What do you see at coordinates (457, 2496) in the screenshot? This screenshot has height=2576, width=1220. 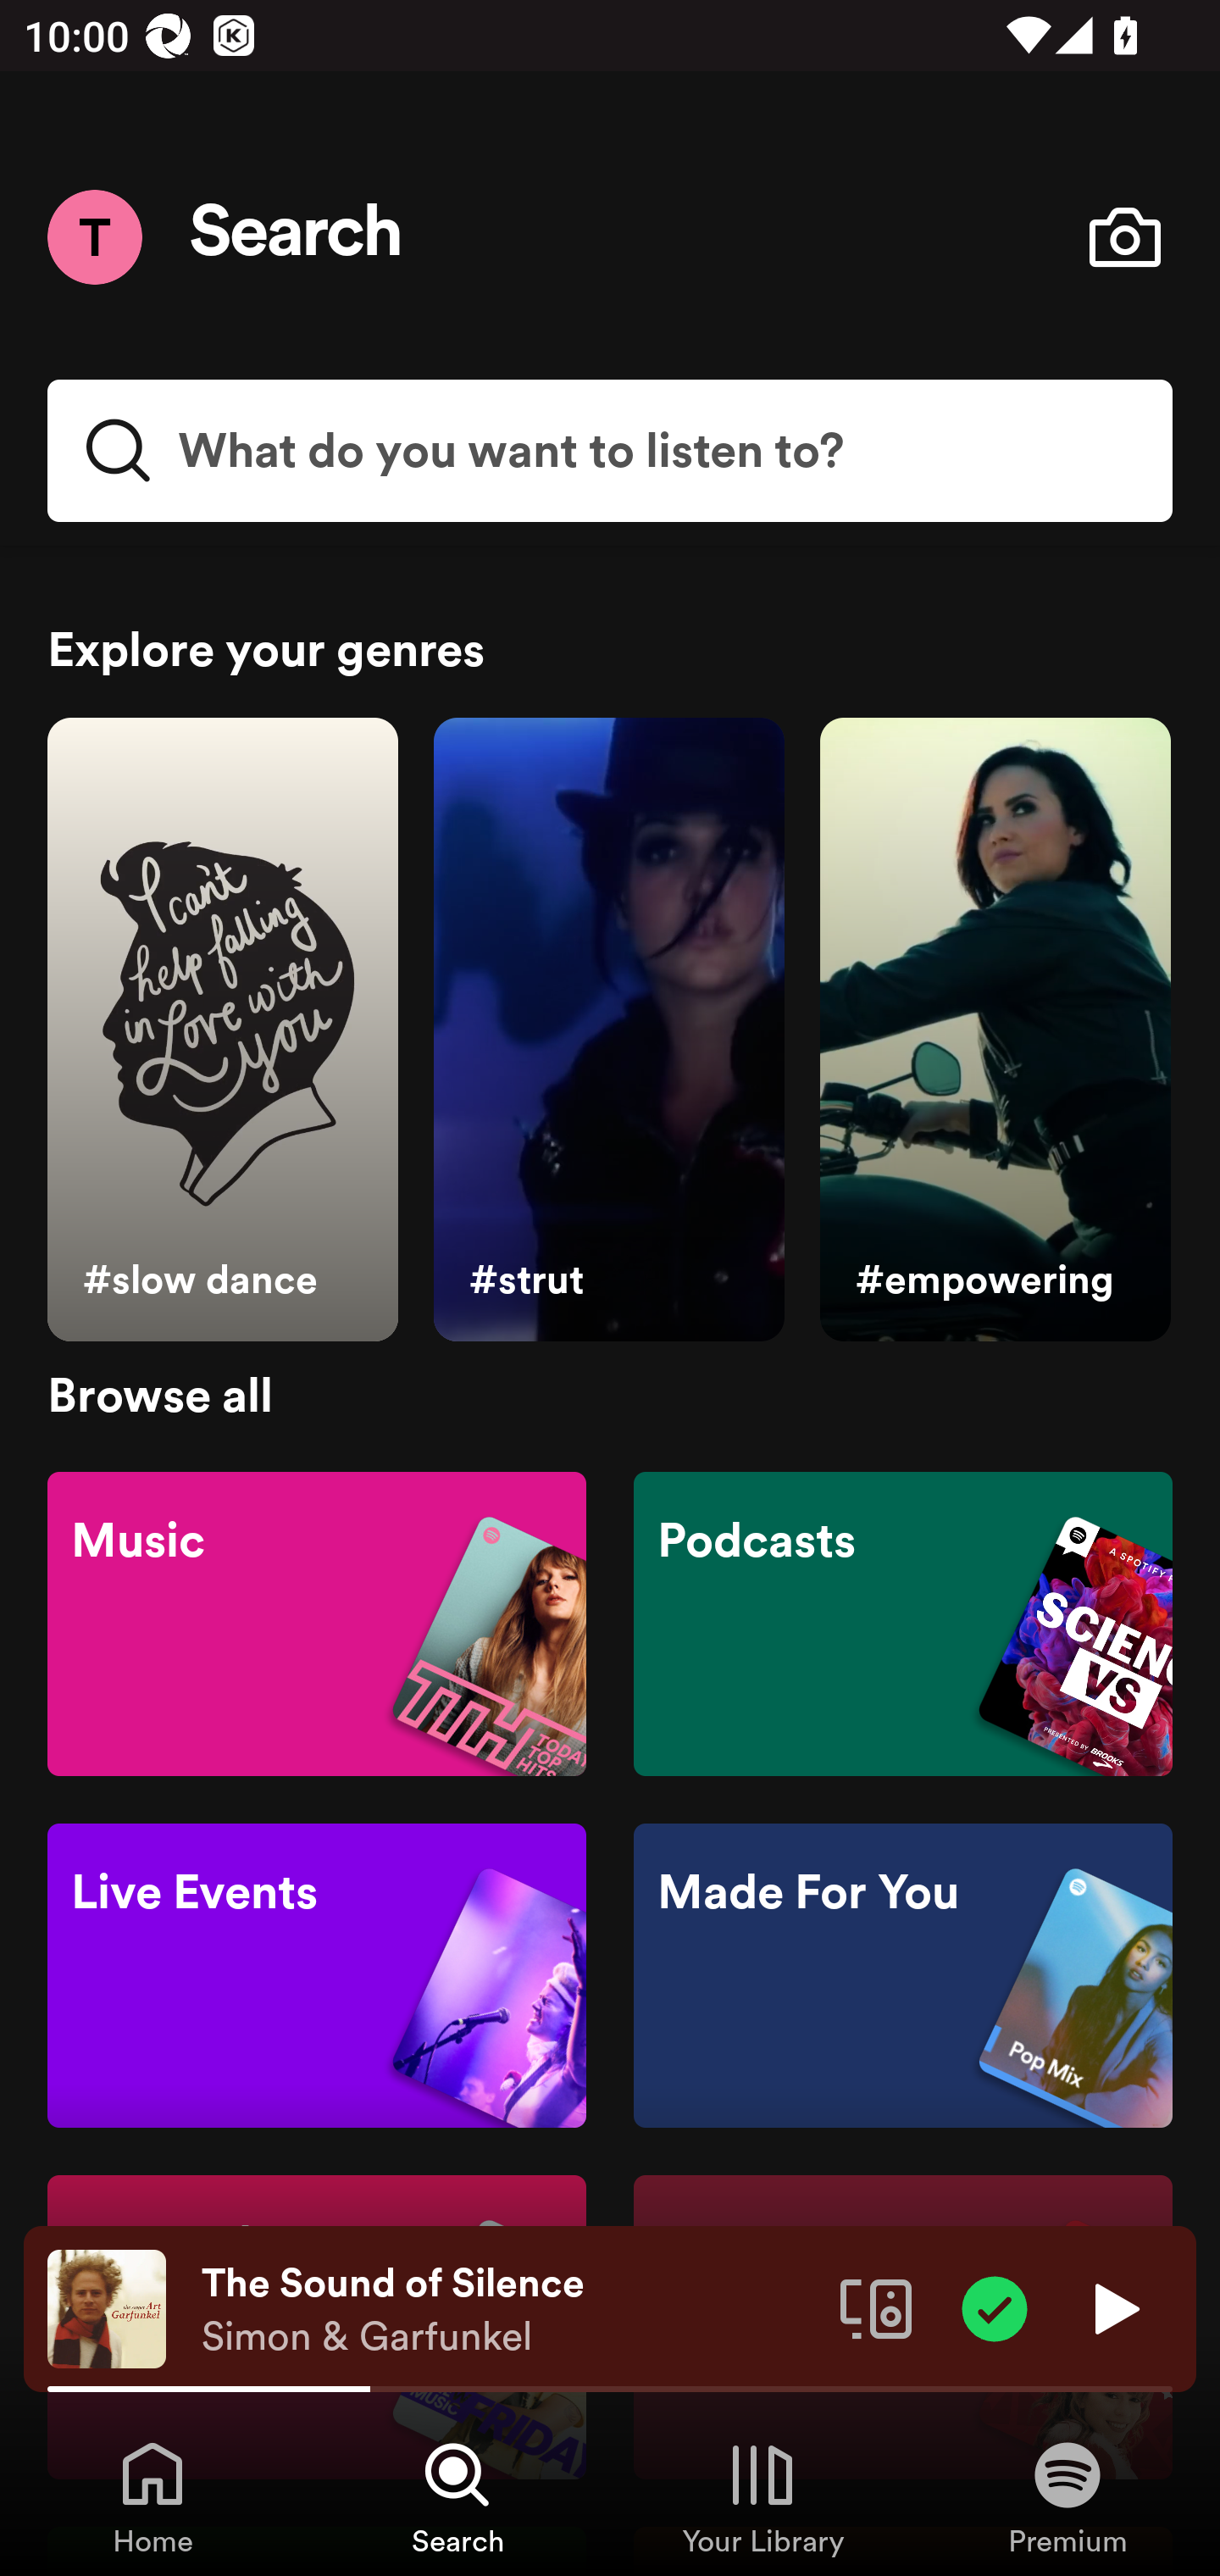 I see `Search, Tab 2 of 4 Search Search` at bounding box center [457, 2496].